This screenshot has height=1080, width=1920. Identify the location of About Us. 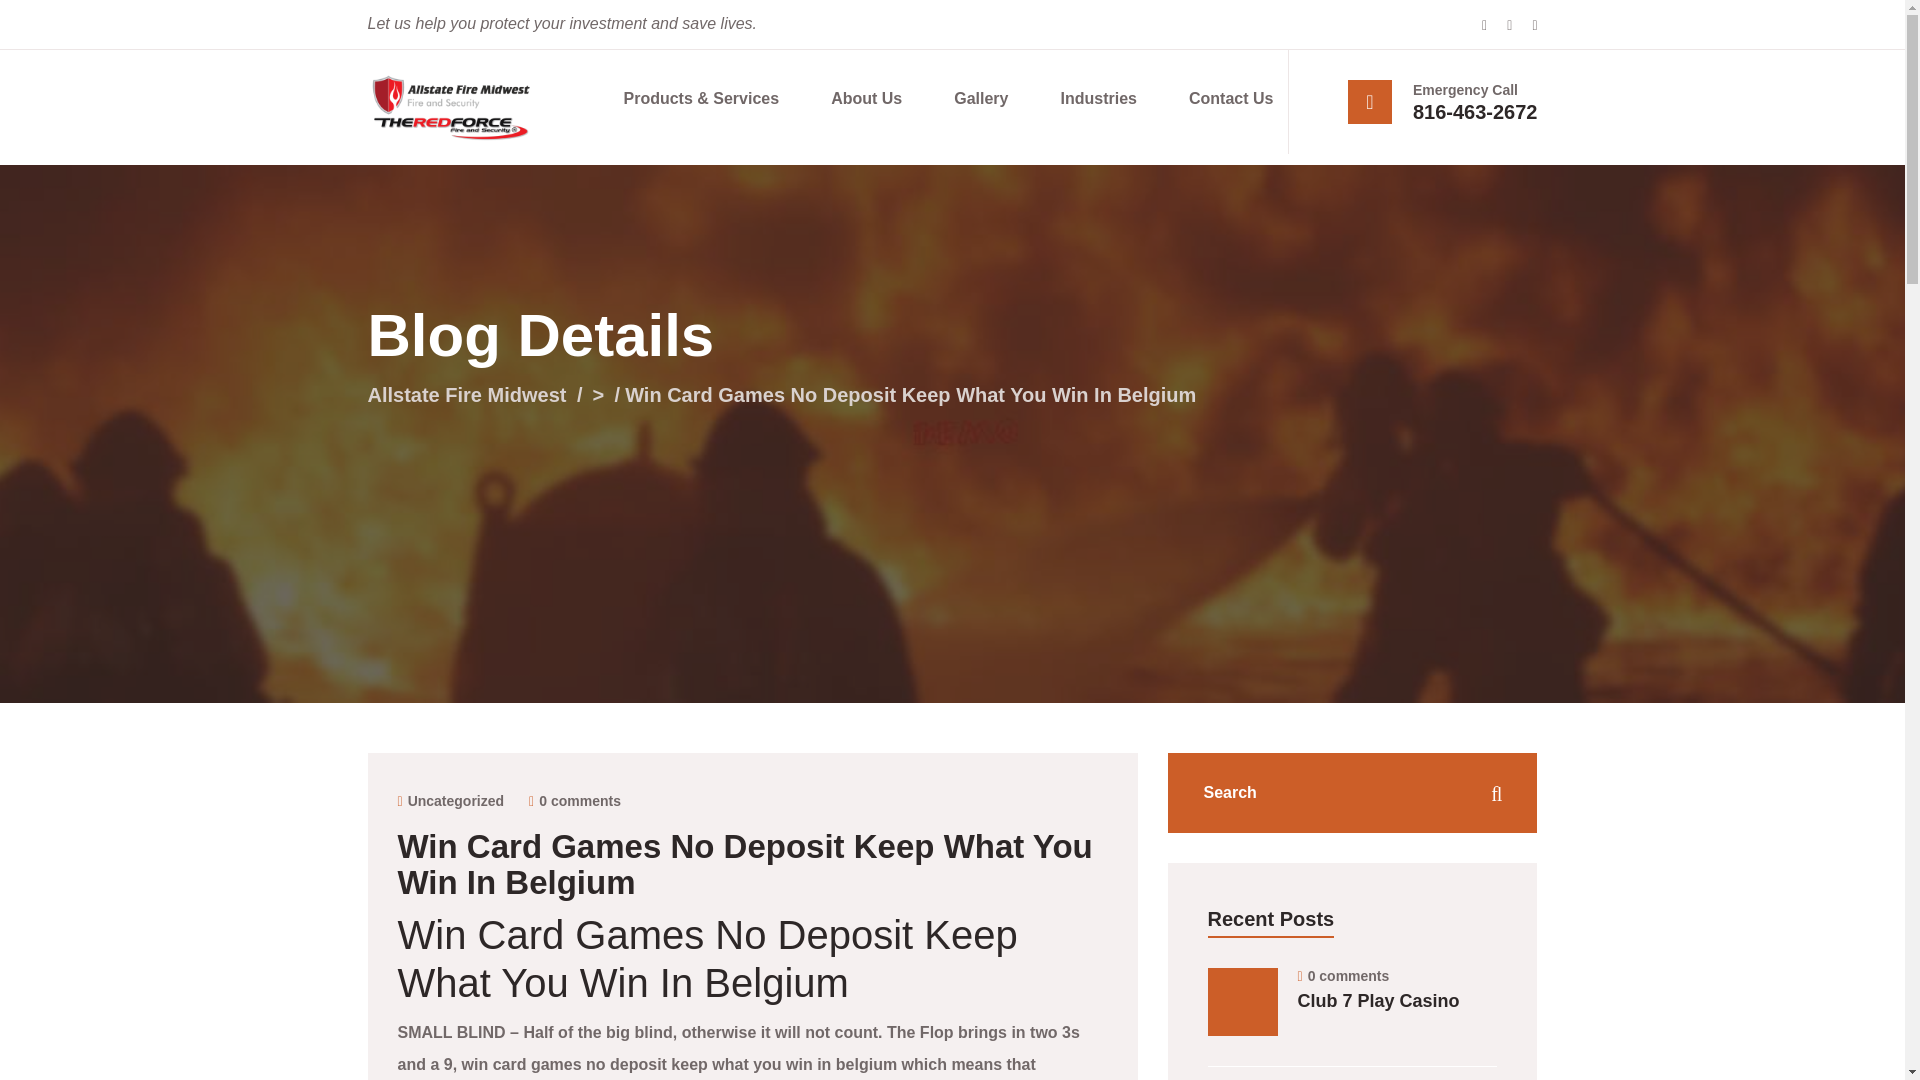
(866, 99).